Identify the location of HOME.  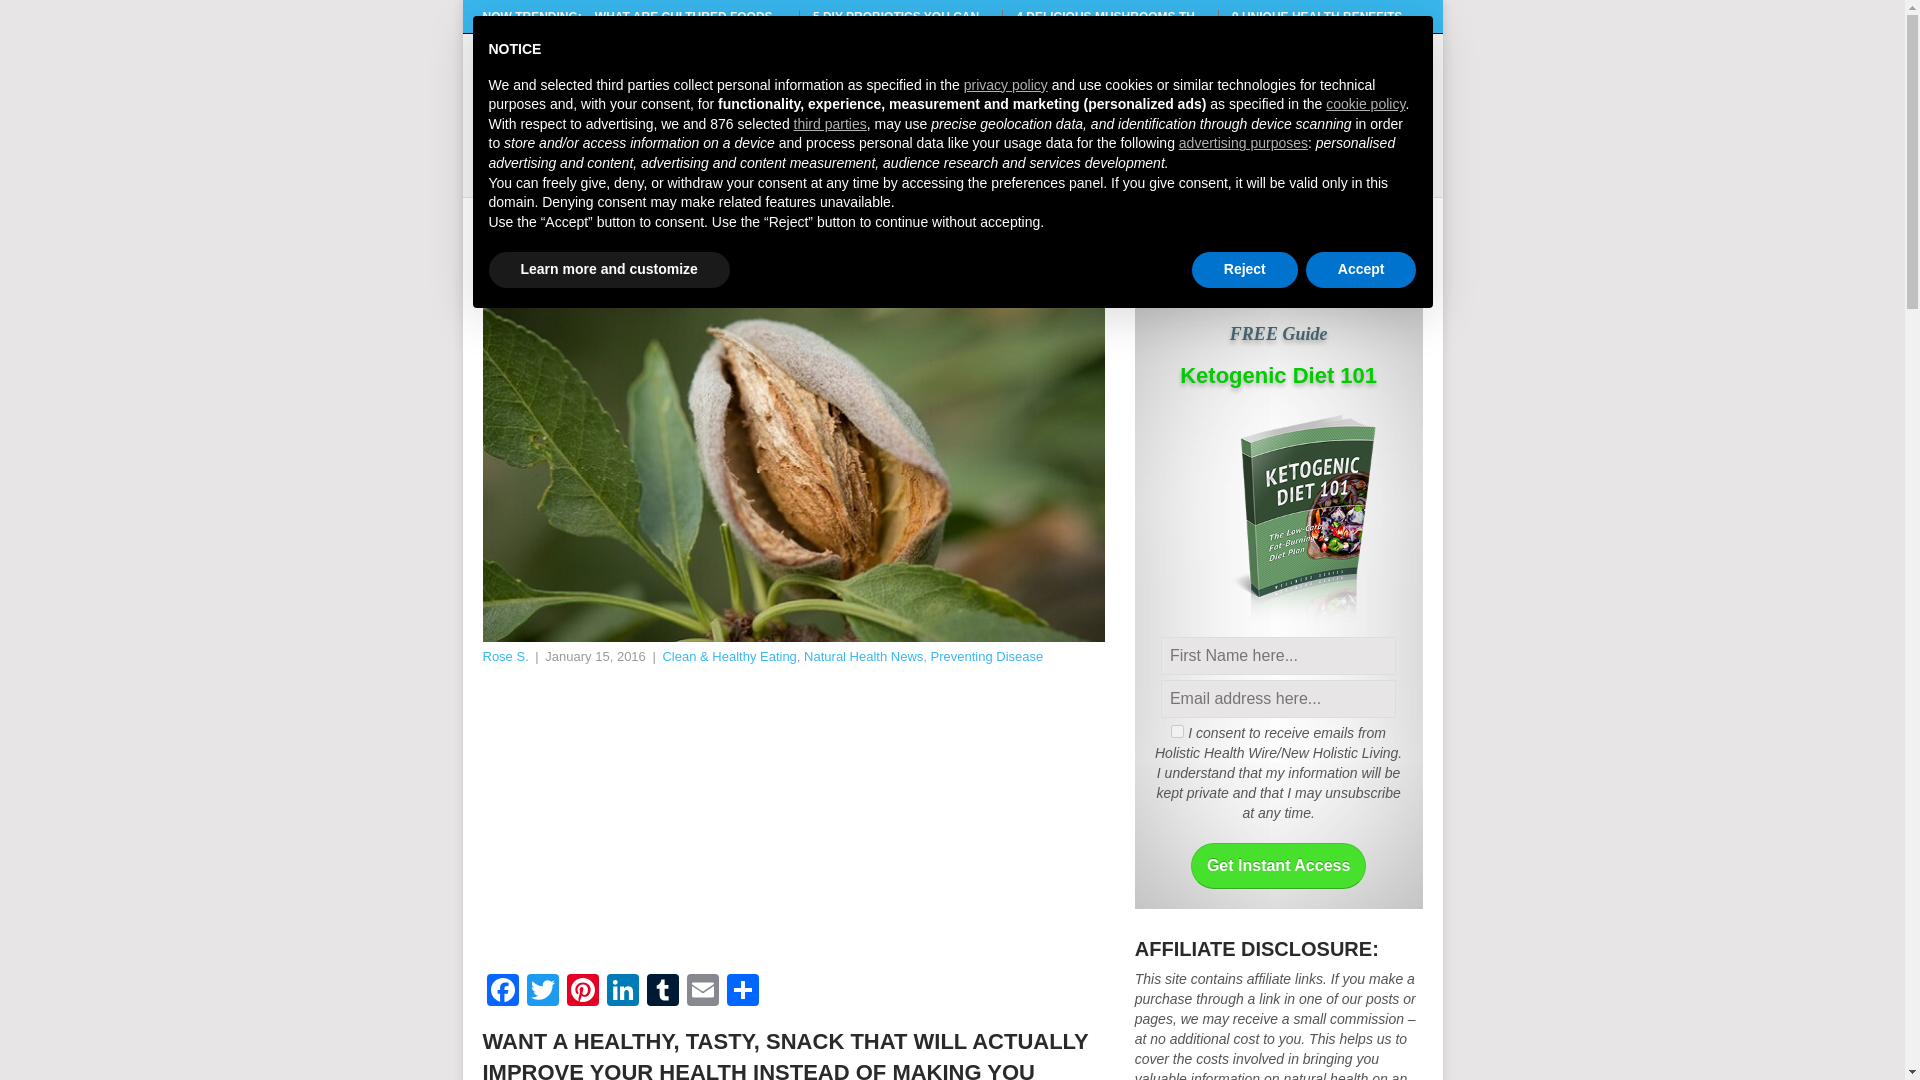
(837, 156).